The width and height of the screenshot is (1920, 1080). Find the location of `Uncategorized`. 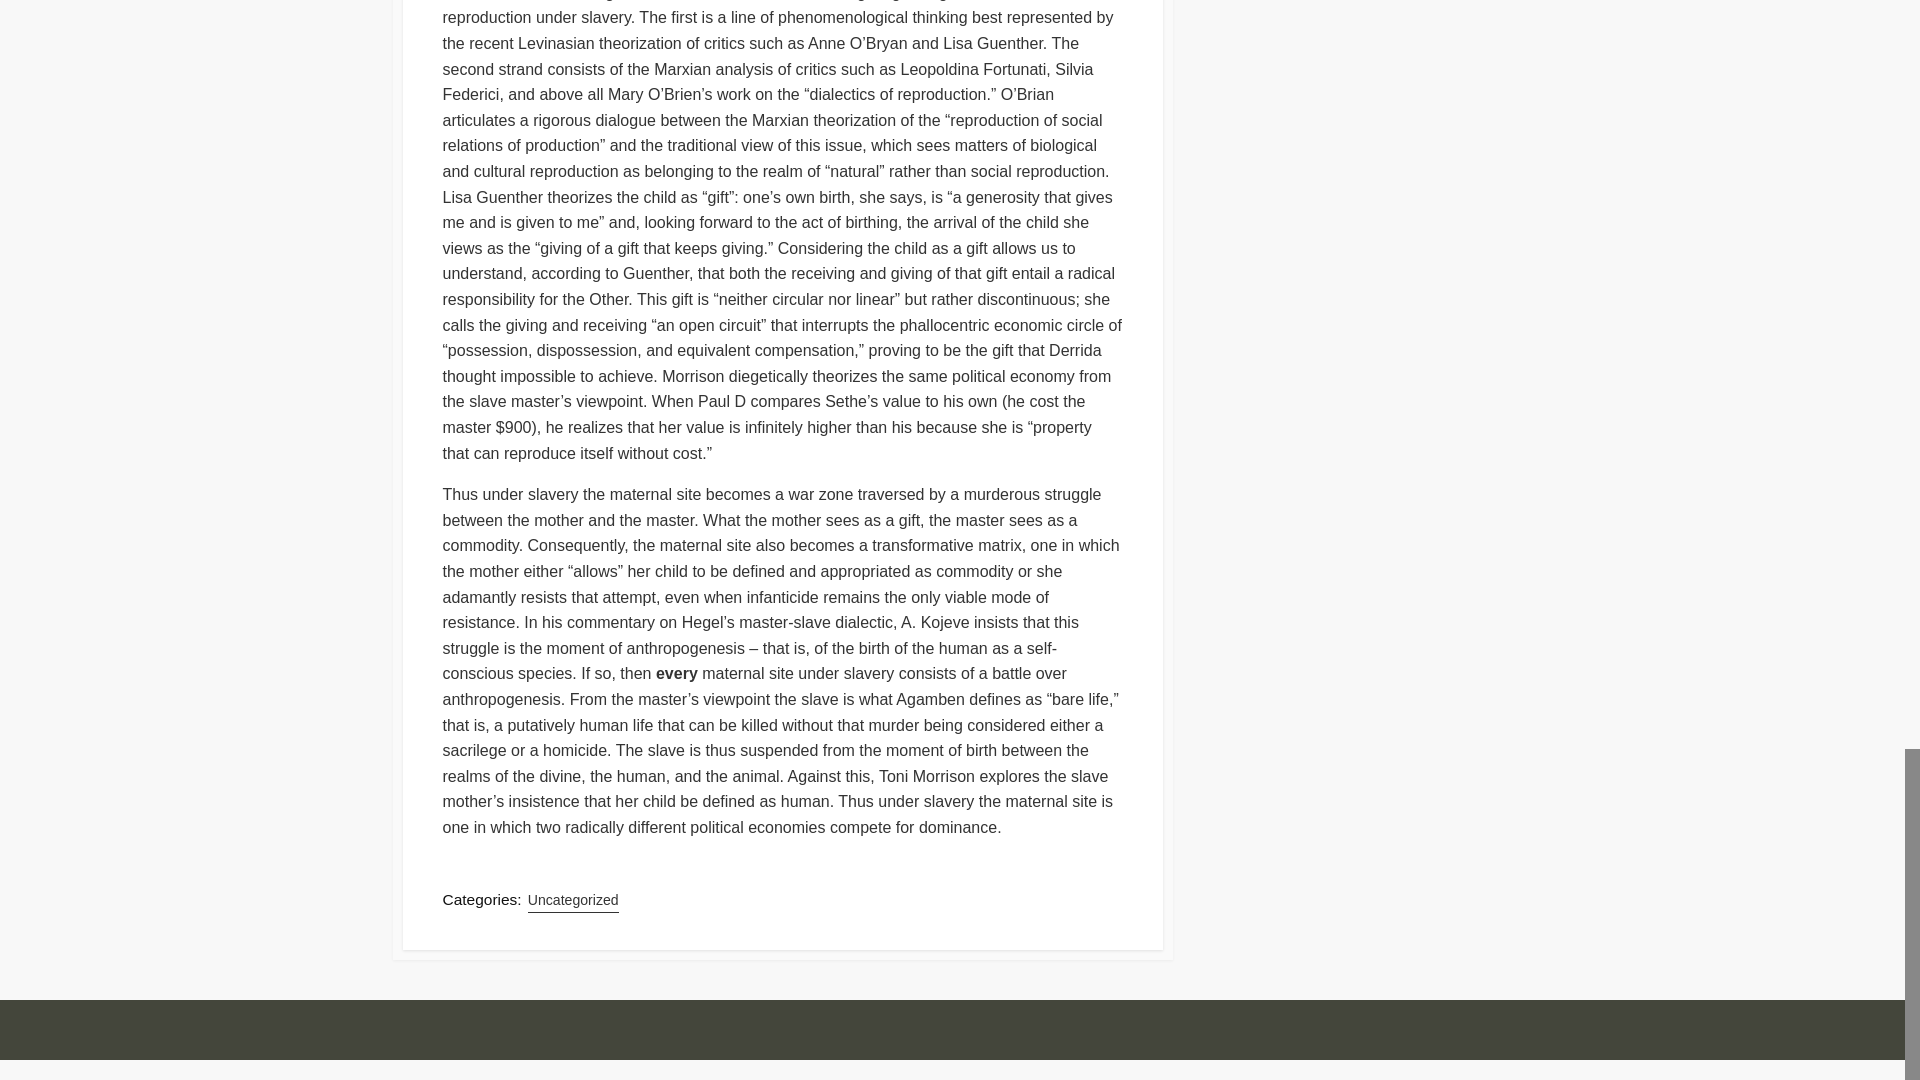

Uncategorized is located at coordinates (573, 900).